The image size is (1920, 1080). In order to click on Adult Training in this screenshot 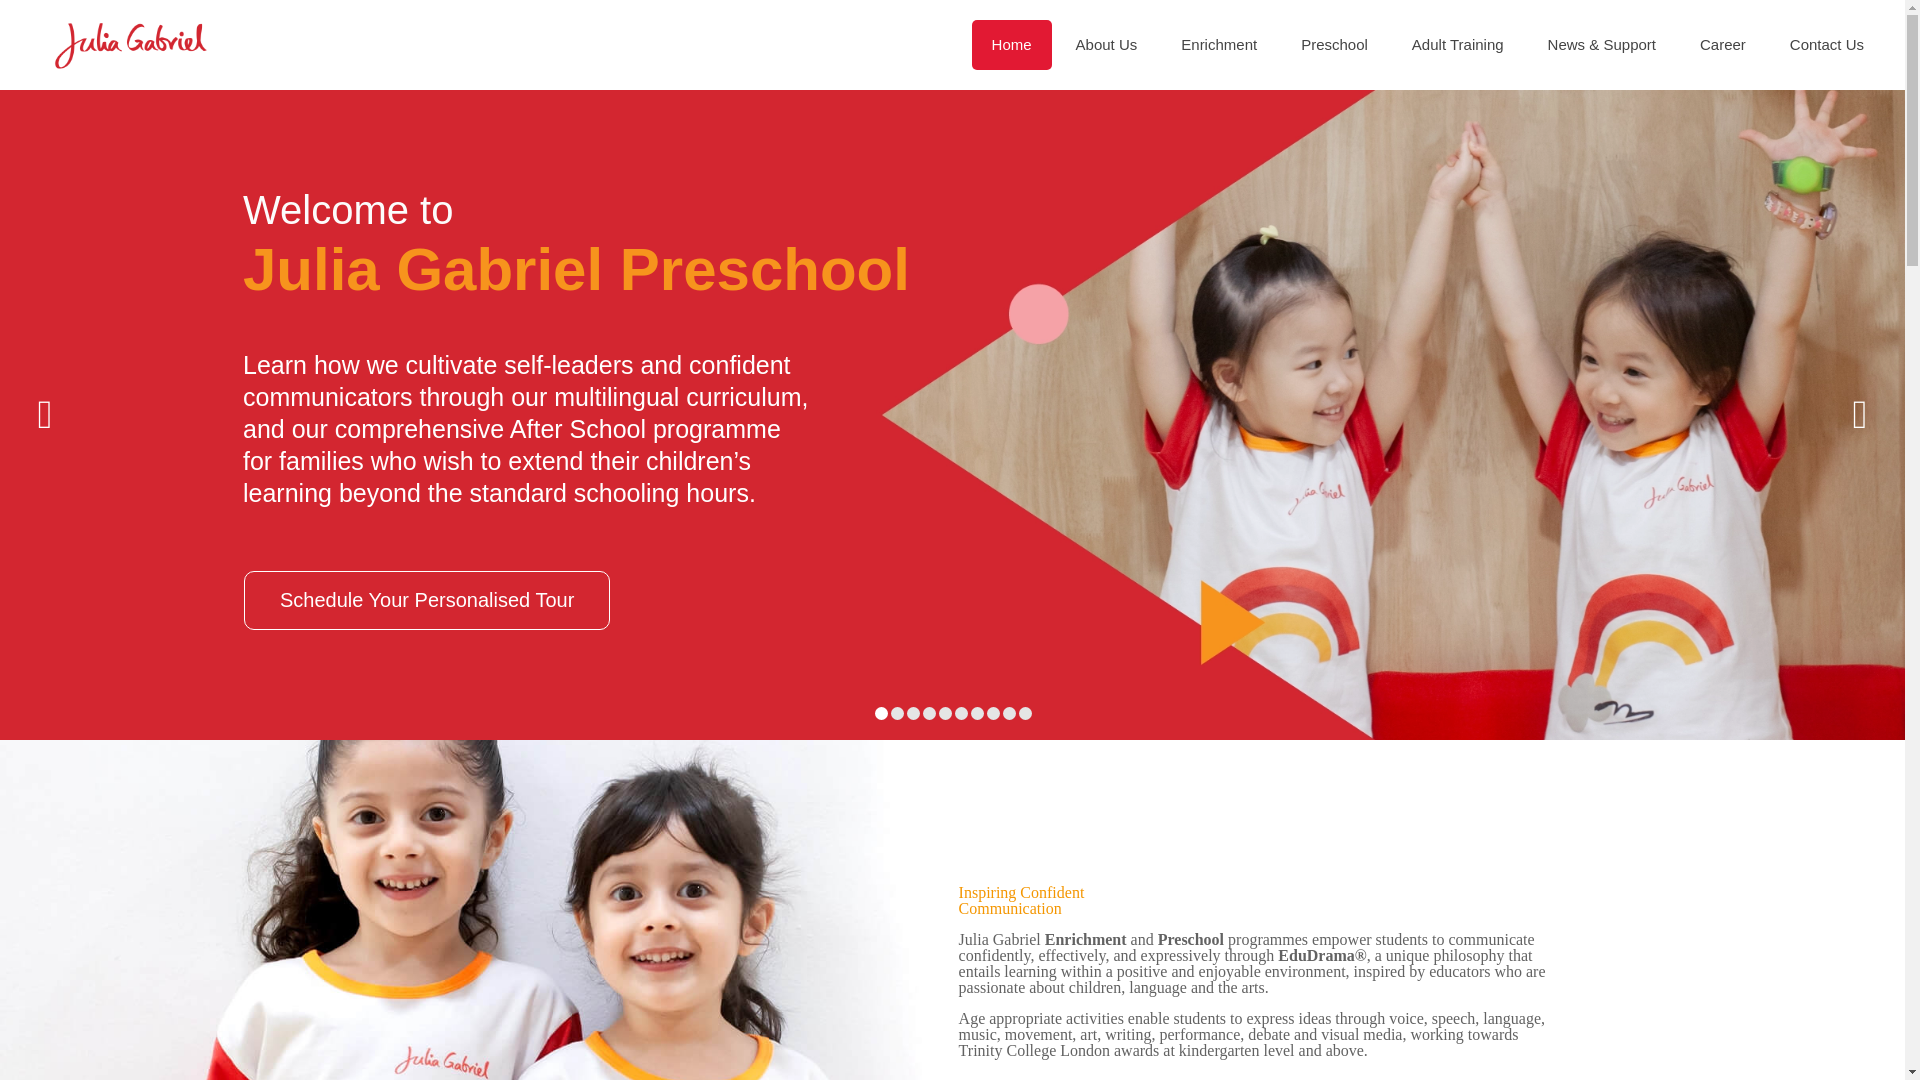, I will do `click(1458, 45)`.